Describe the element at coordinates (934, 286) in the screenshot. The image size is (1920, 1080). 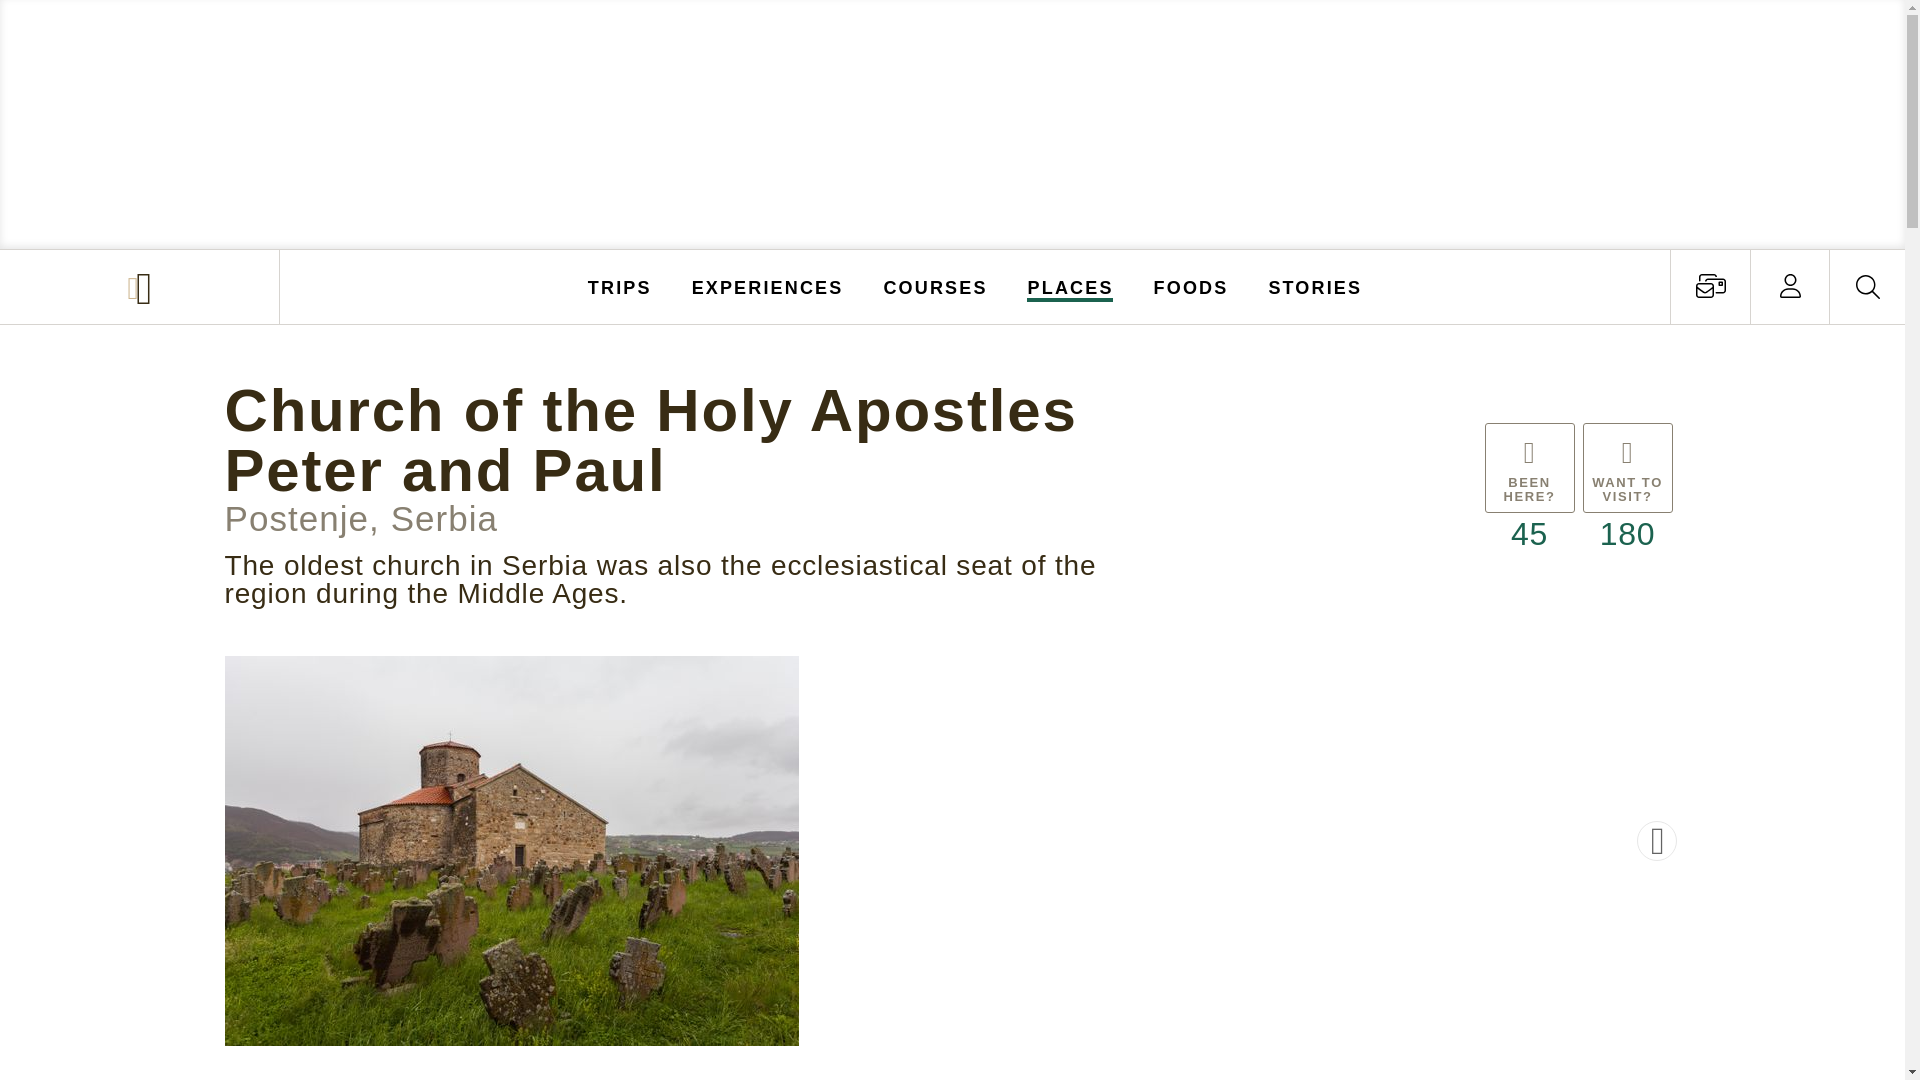
I see `COURSES` at that location.